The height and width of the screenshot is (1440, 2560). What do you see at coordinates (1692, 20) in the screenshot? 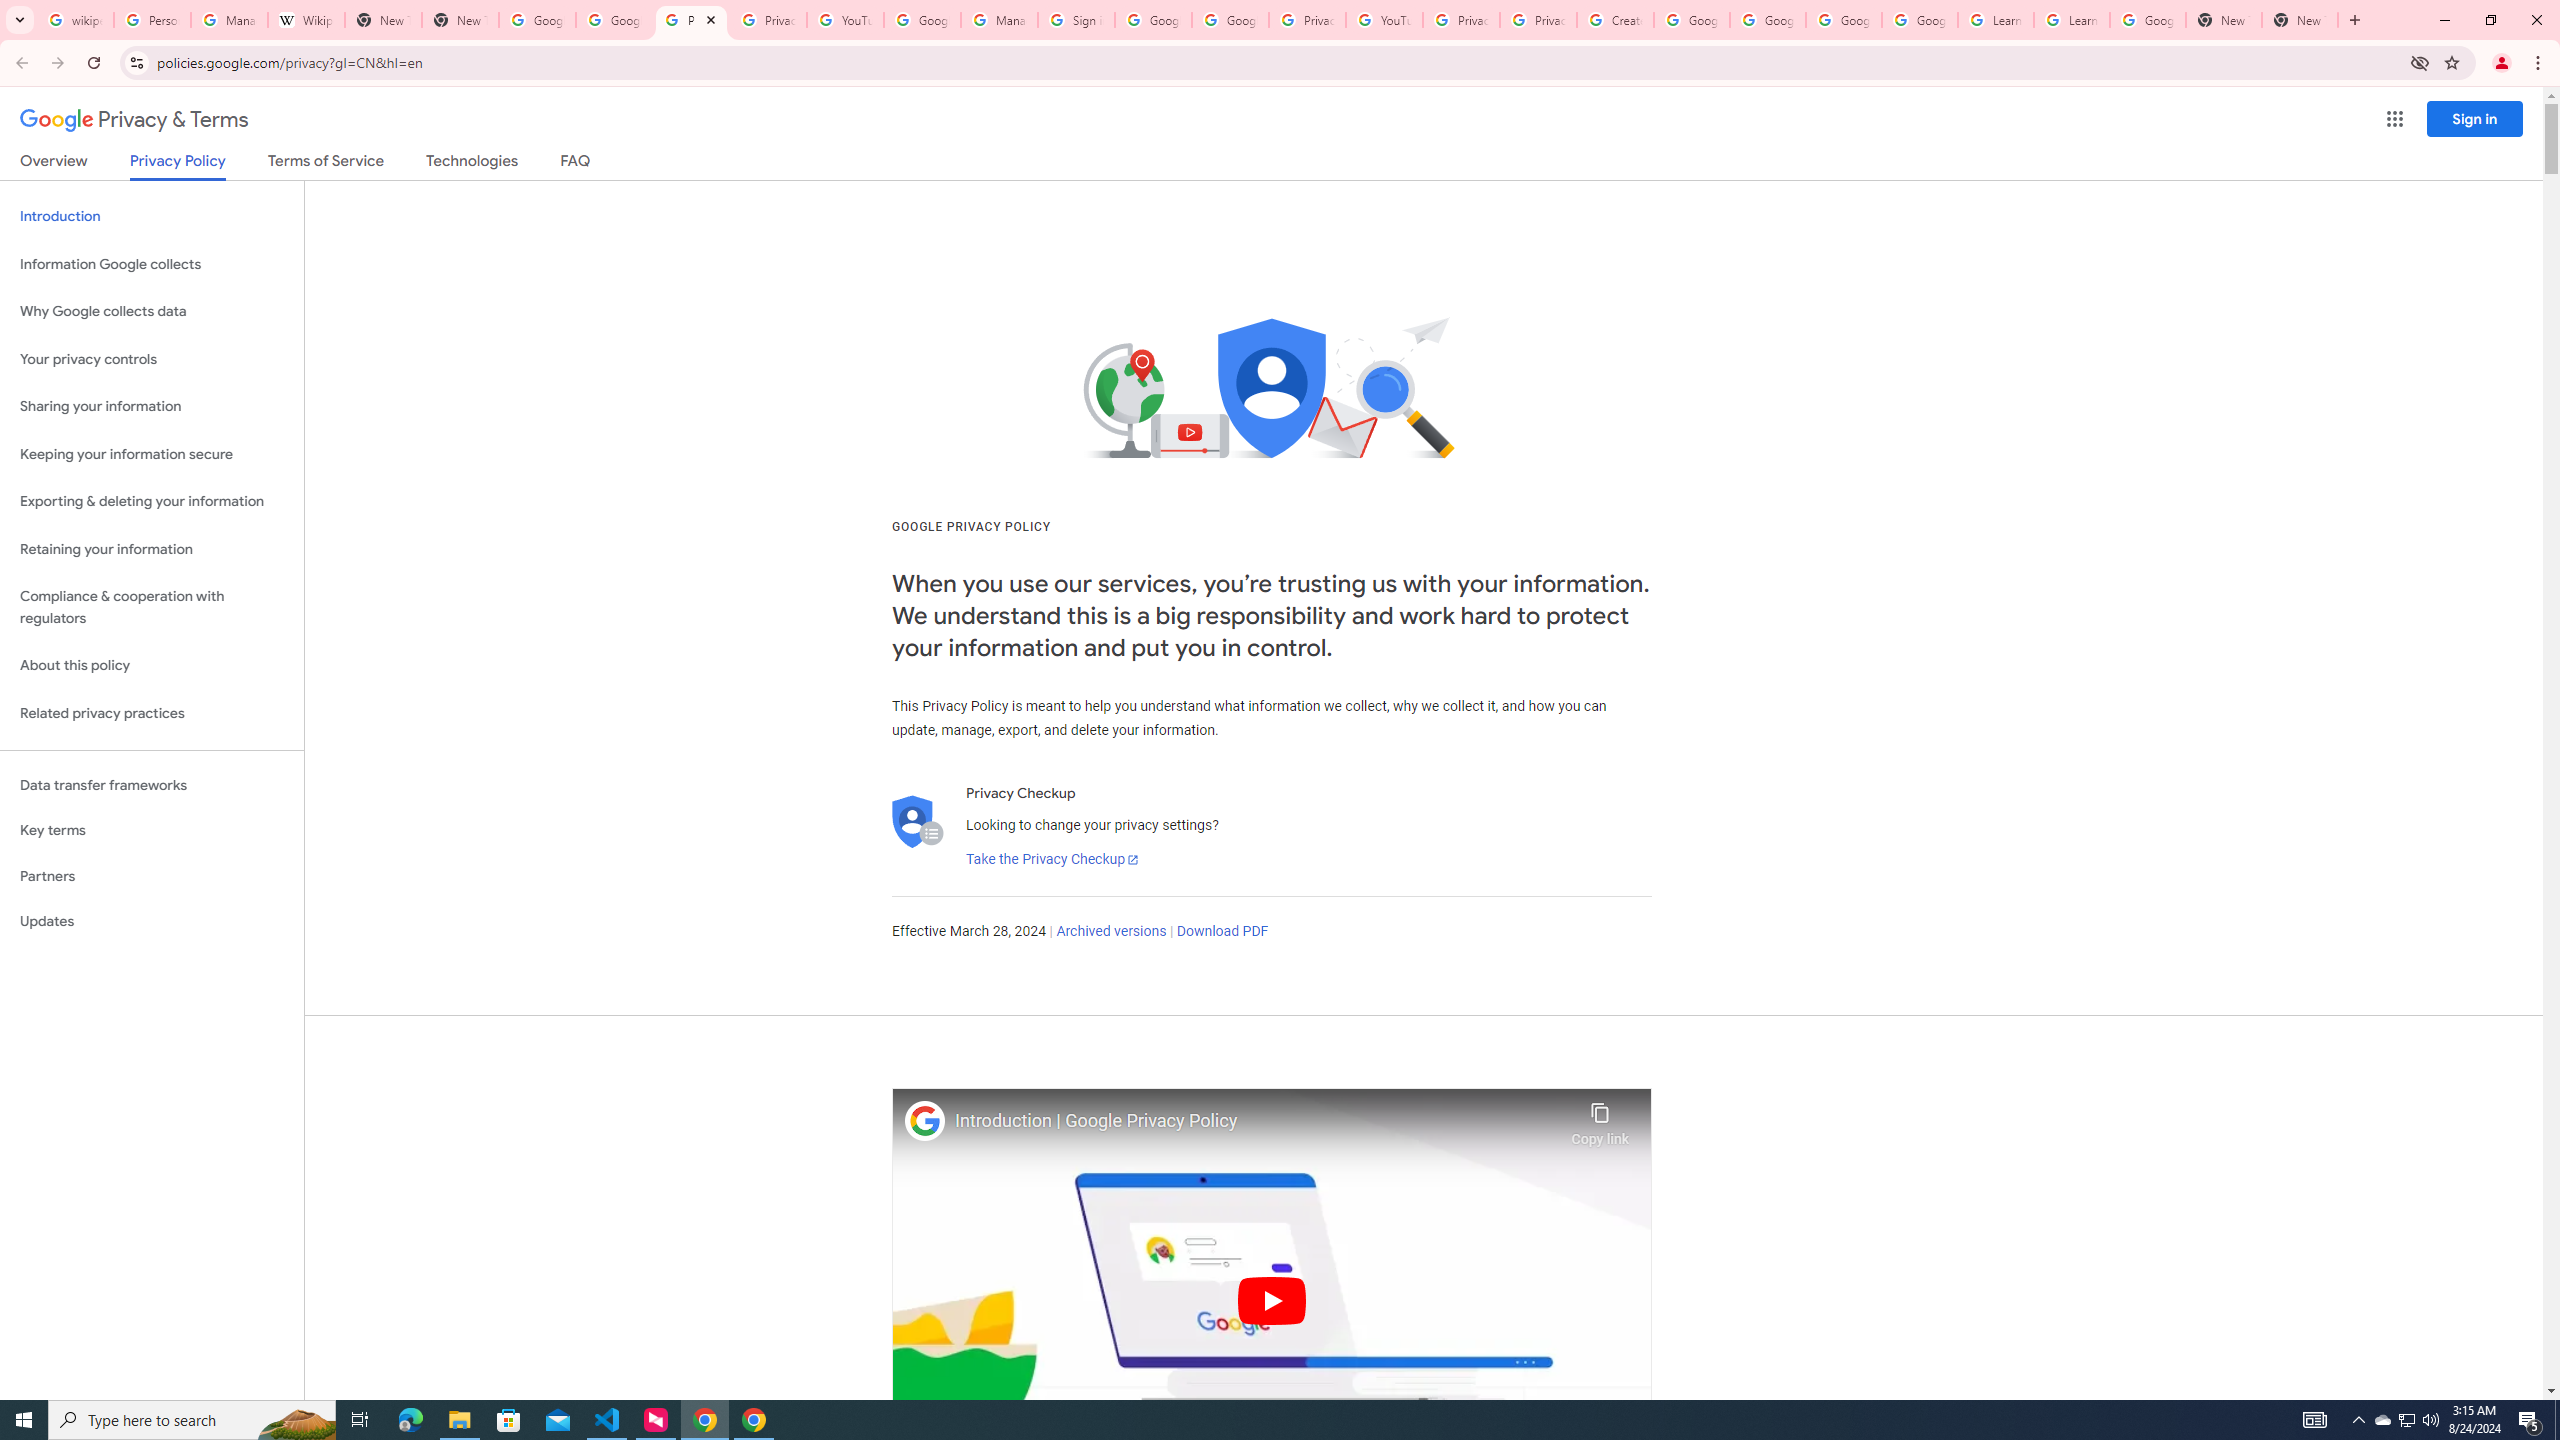
I see `Google Account Help` at bounding box center [1692, 20].